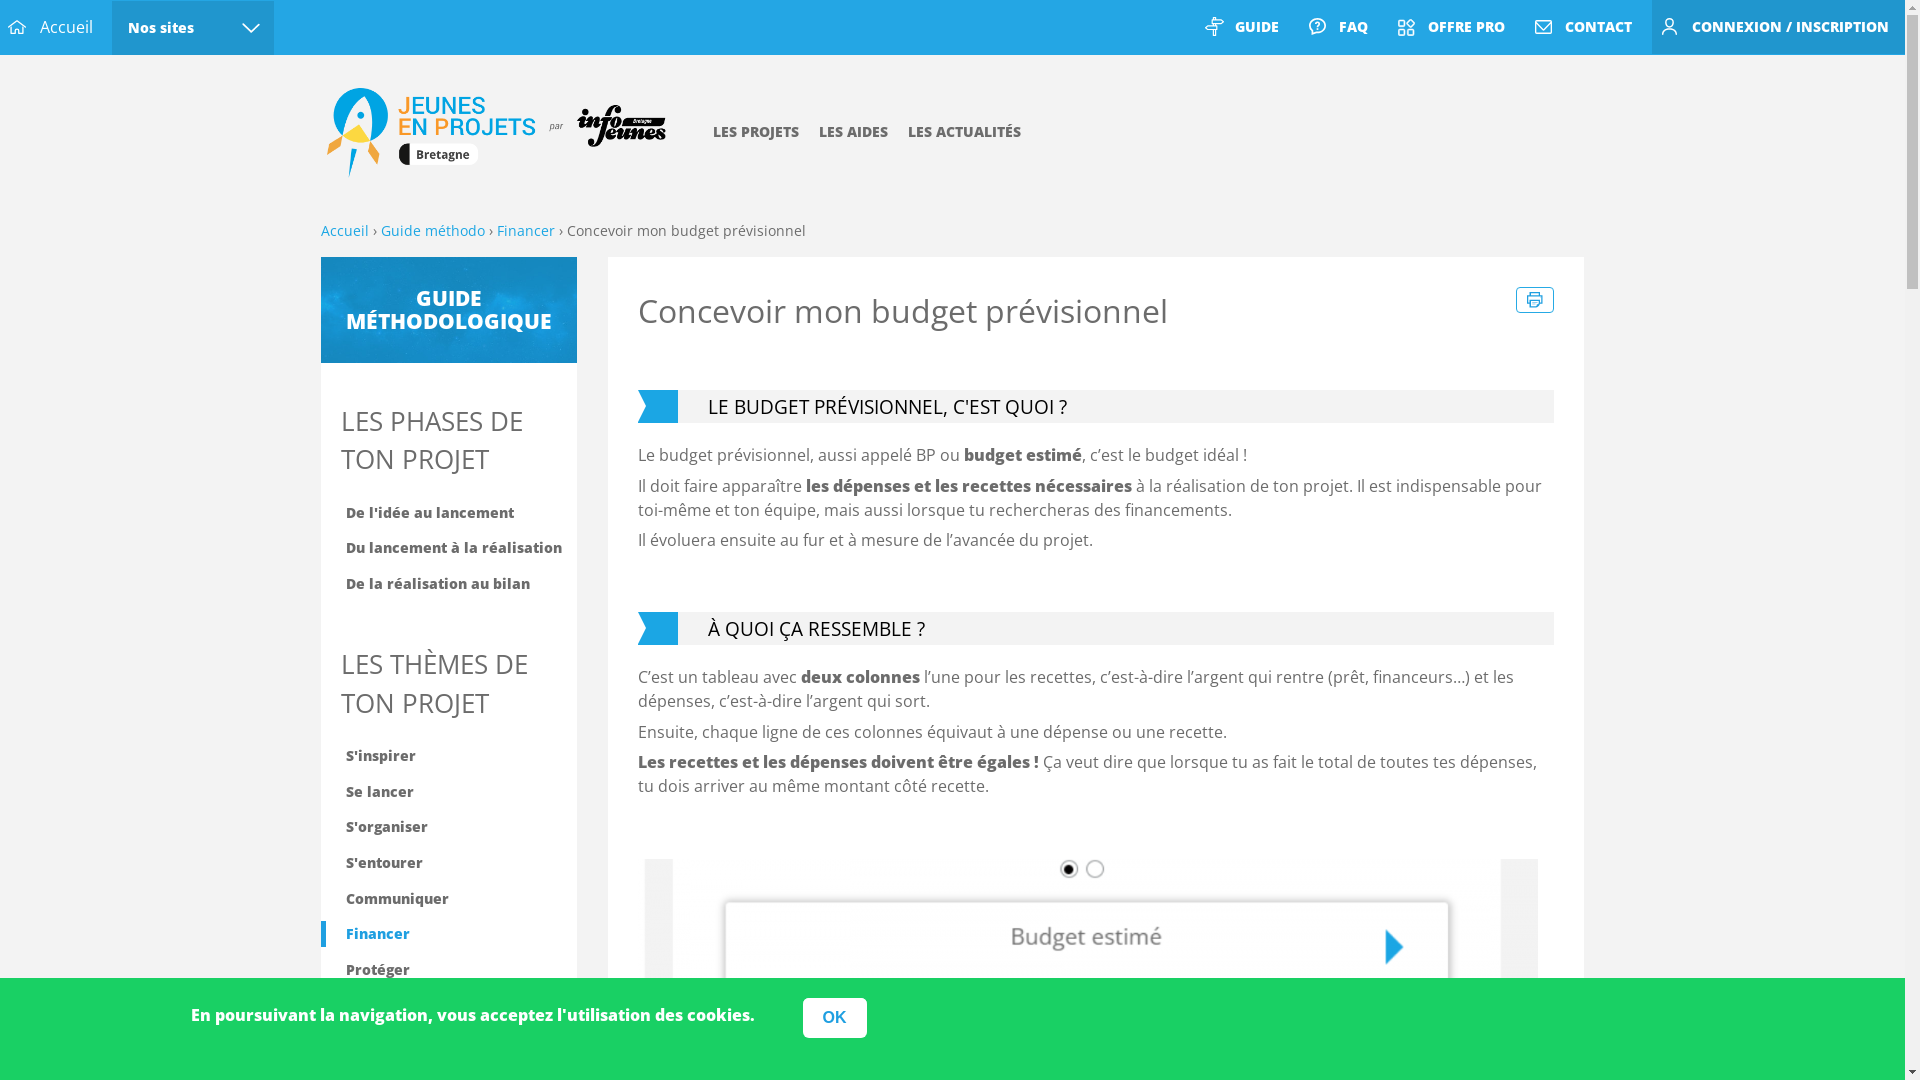 This screenshot has height=1080, width=1920. What do you see at coordinates (834, 1018) in the screenshot?
I see `OK` at bounding box center [834, 1018].